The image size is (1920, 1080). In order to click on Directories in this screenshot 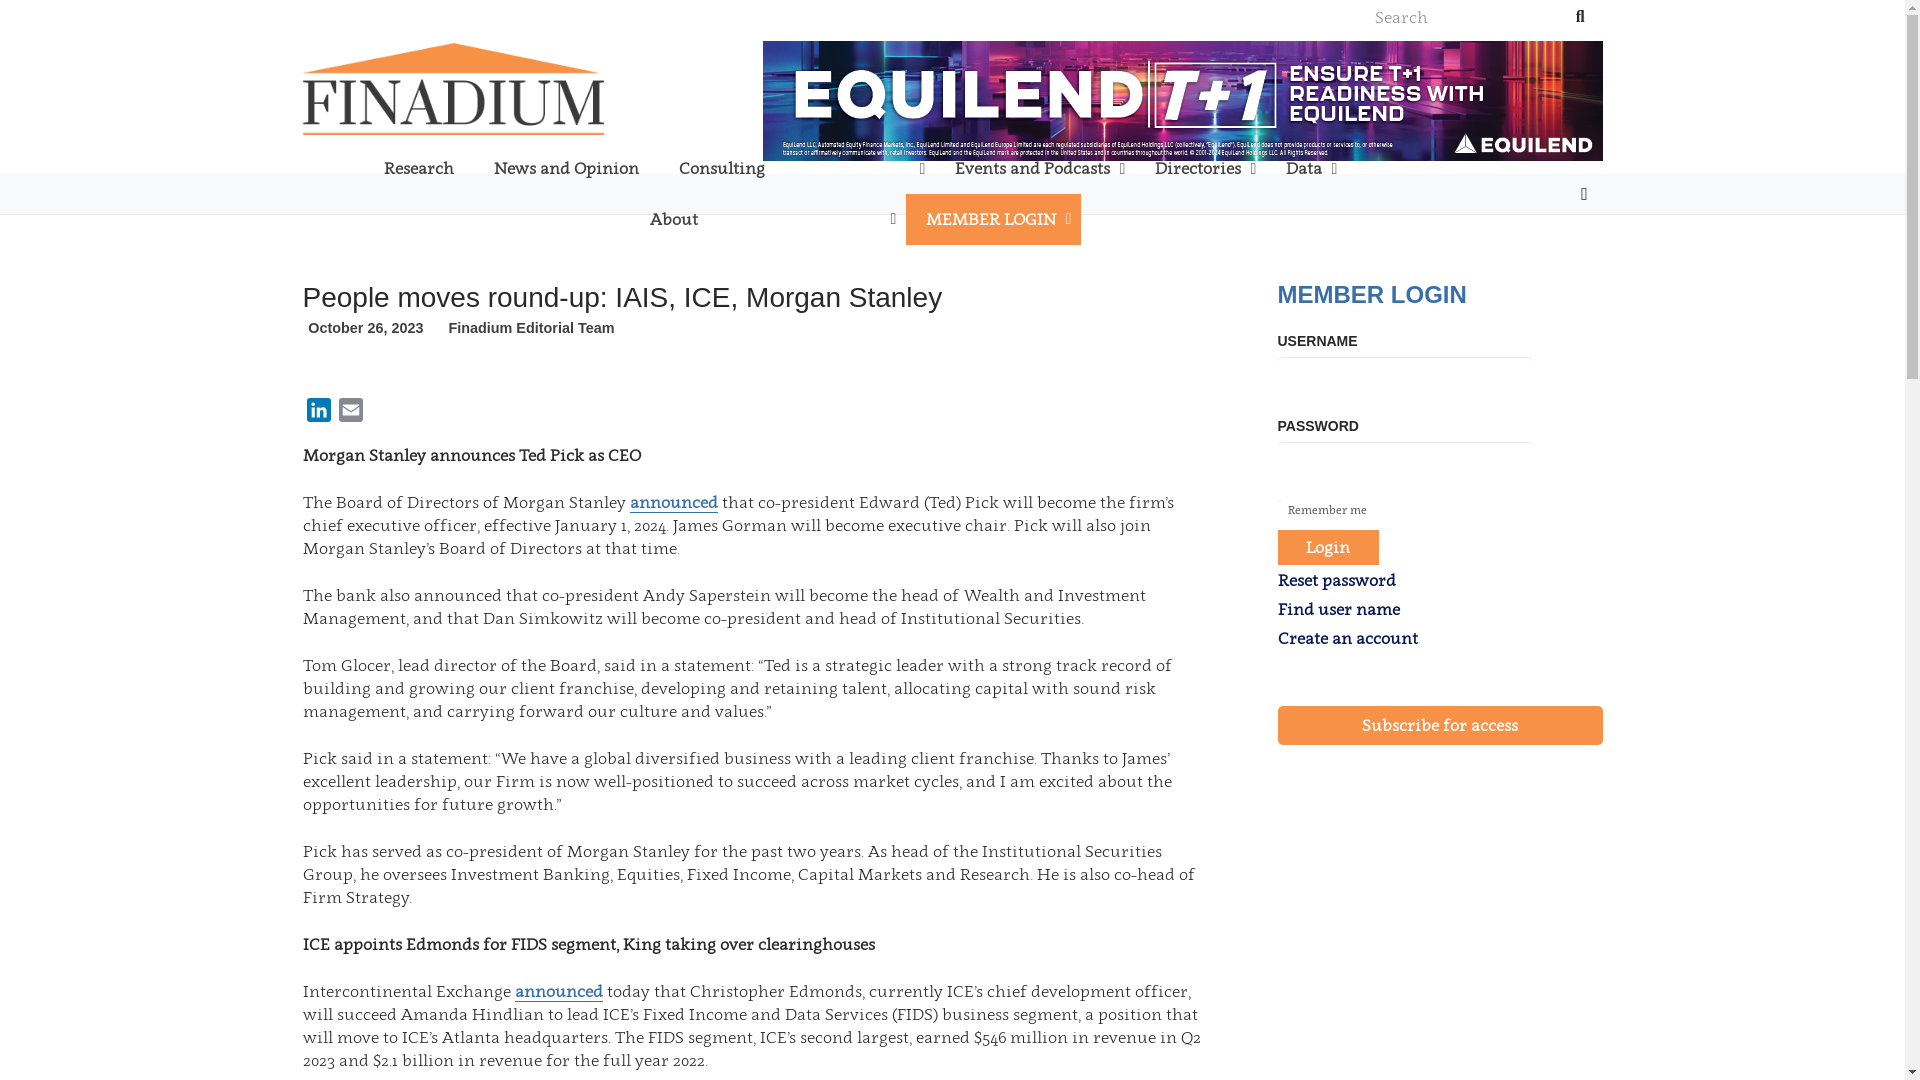, I will do `click(1200, 168)`.